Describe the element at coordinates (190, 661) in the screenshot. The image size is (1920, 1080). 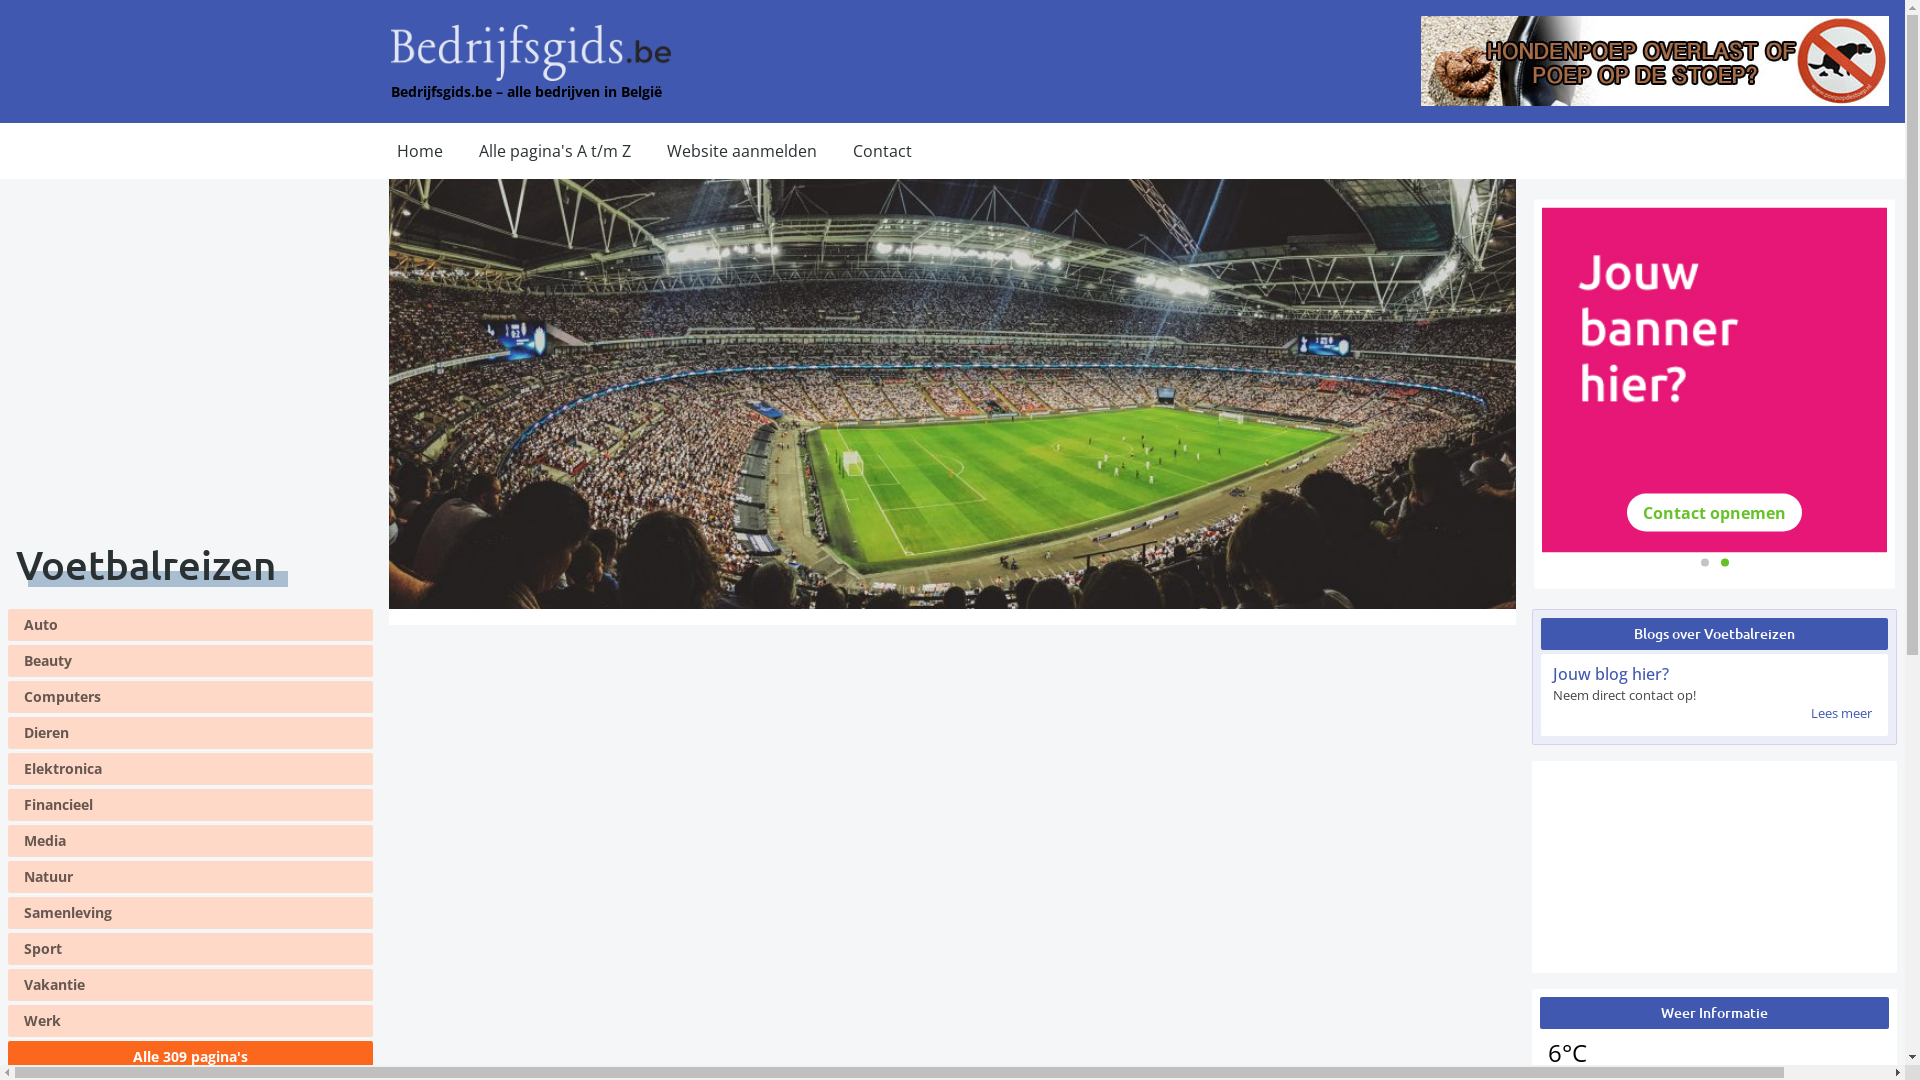
I see `Beauty` at that location.